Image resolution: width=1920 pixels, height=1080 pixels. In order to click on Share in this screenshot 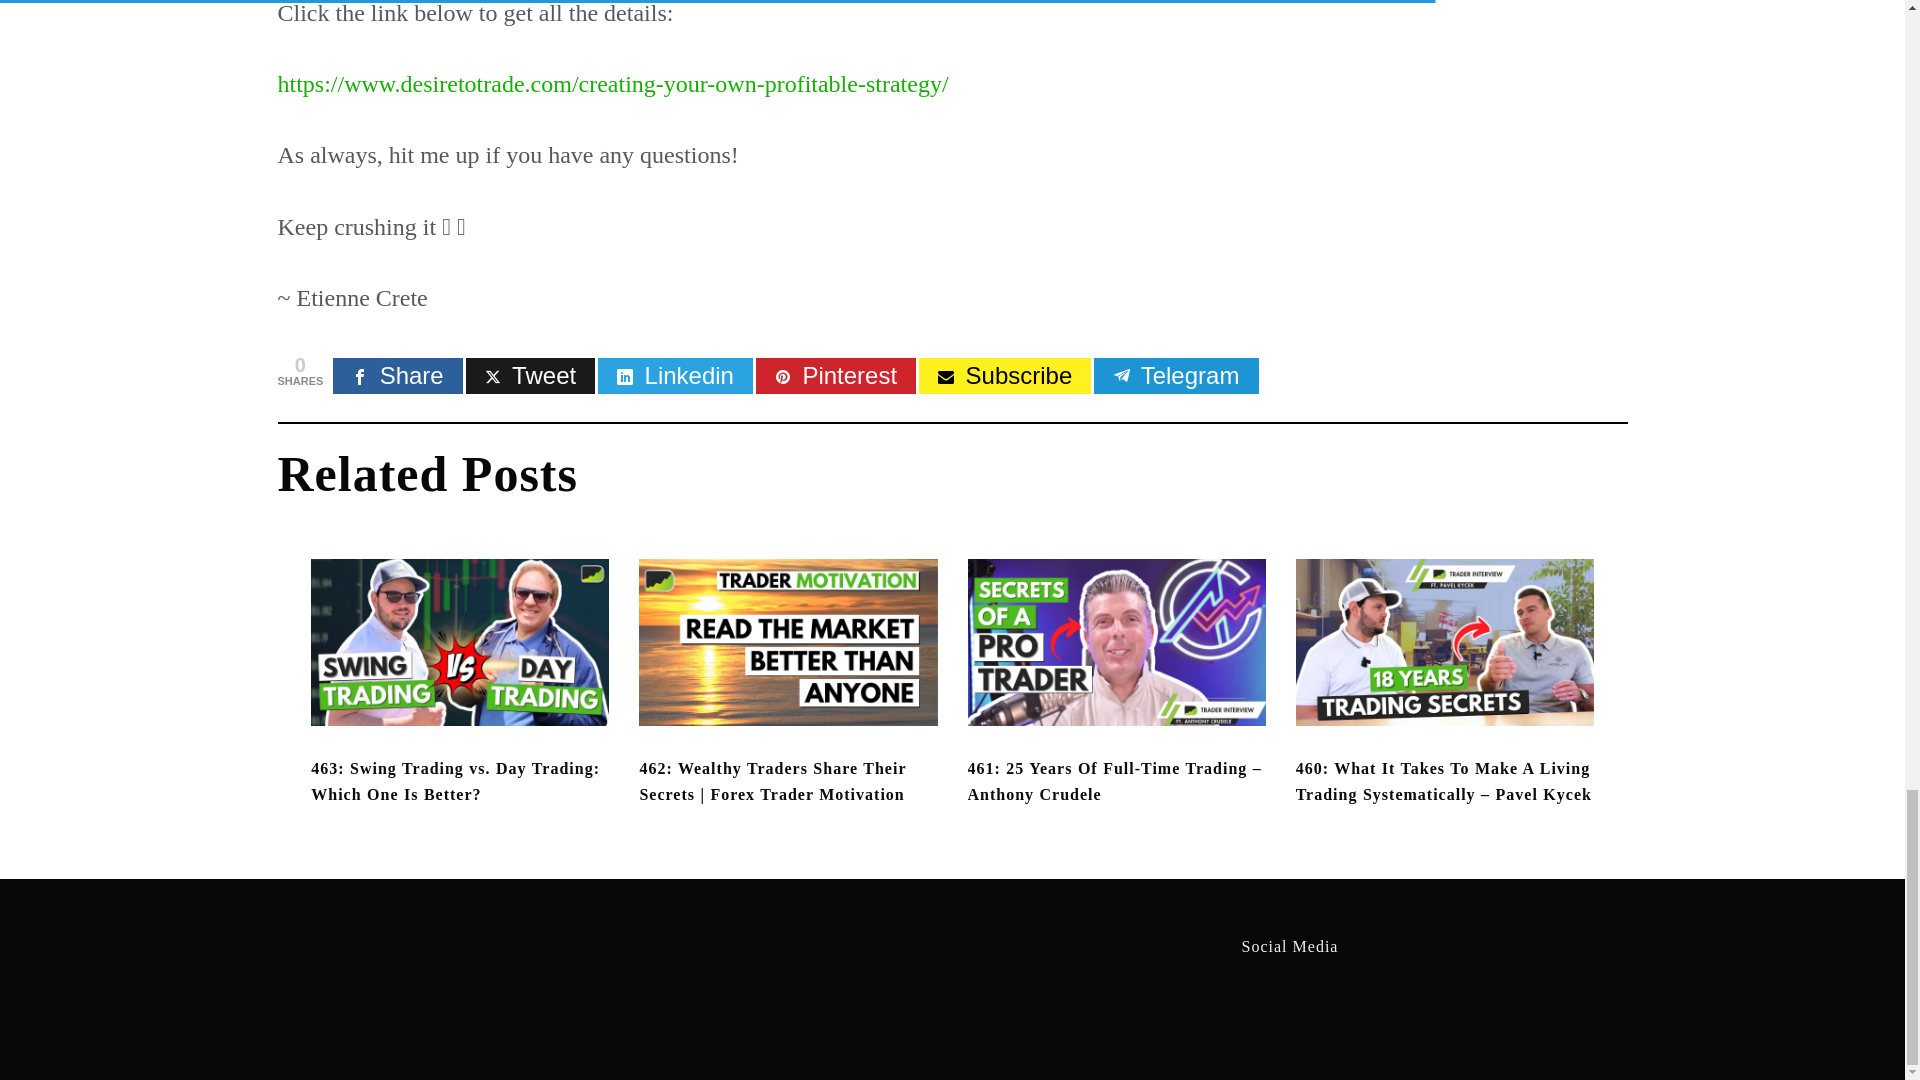, I will do `click(397, 376)`.